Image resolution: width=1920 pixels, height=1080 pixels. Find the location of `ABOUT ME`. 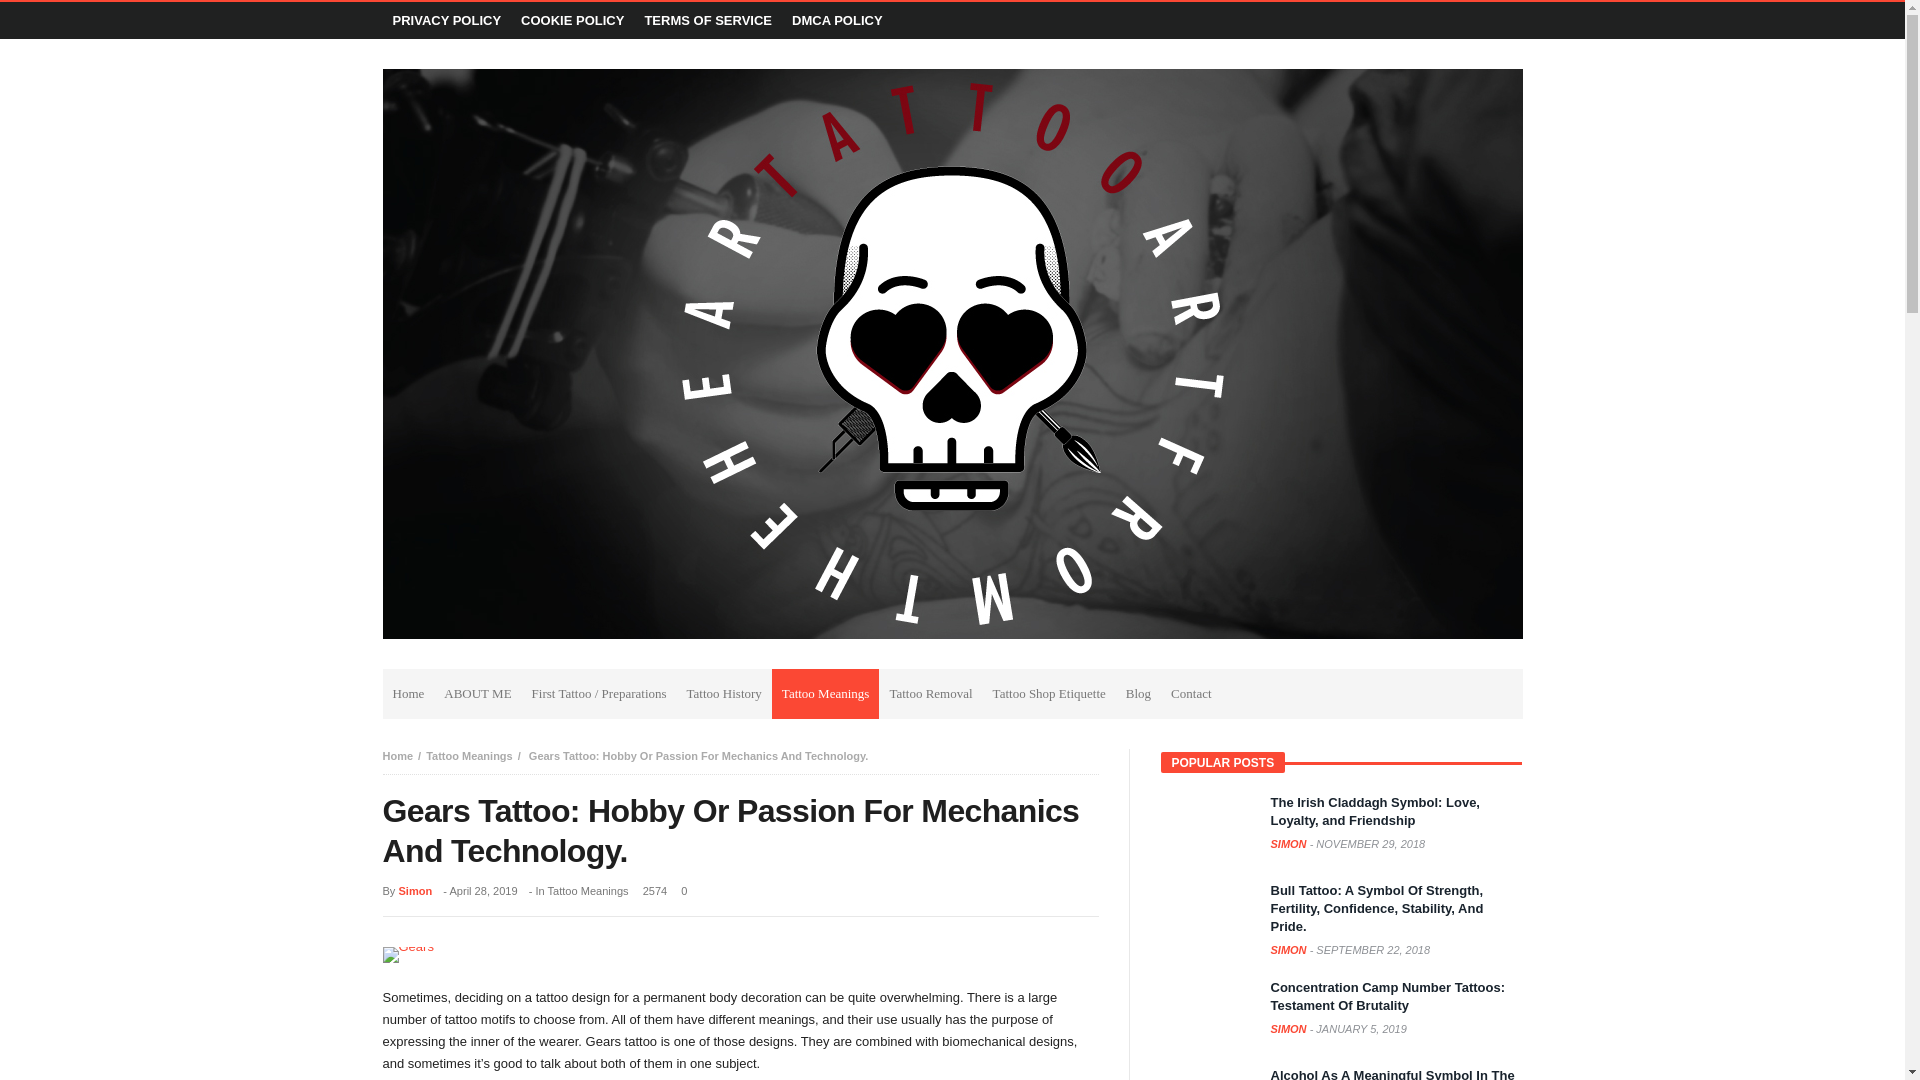

ABOUT ME is located at coordinates (476, 694).